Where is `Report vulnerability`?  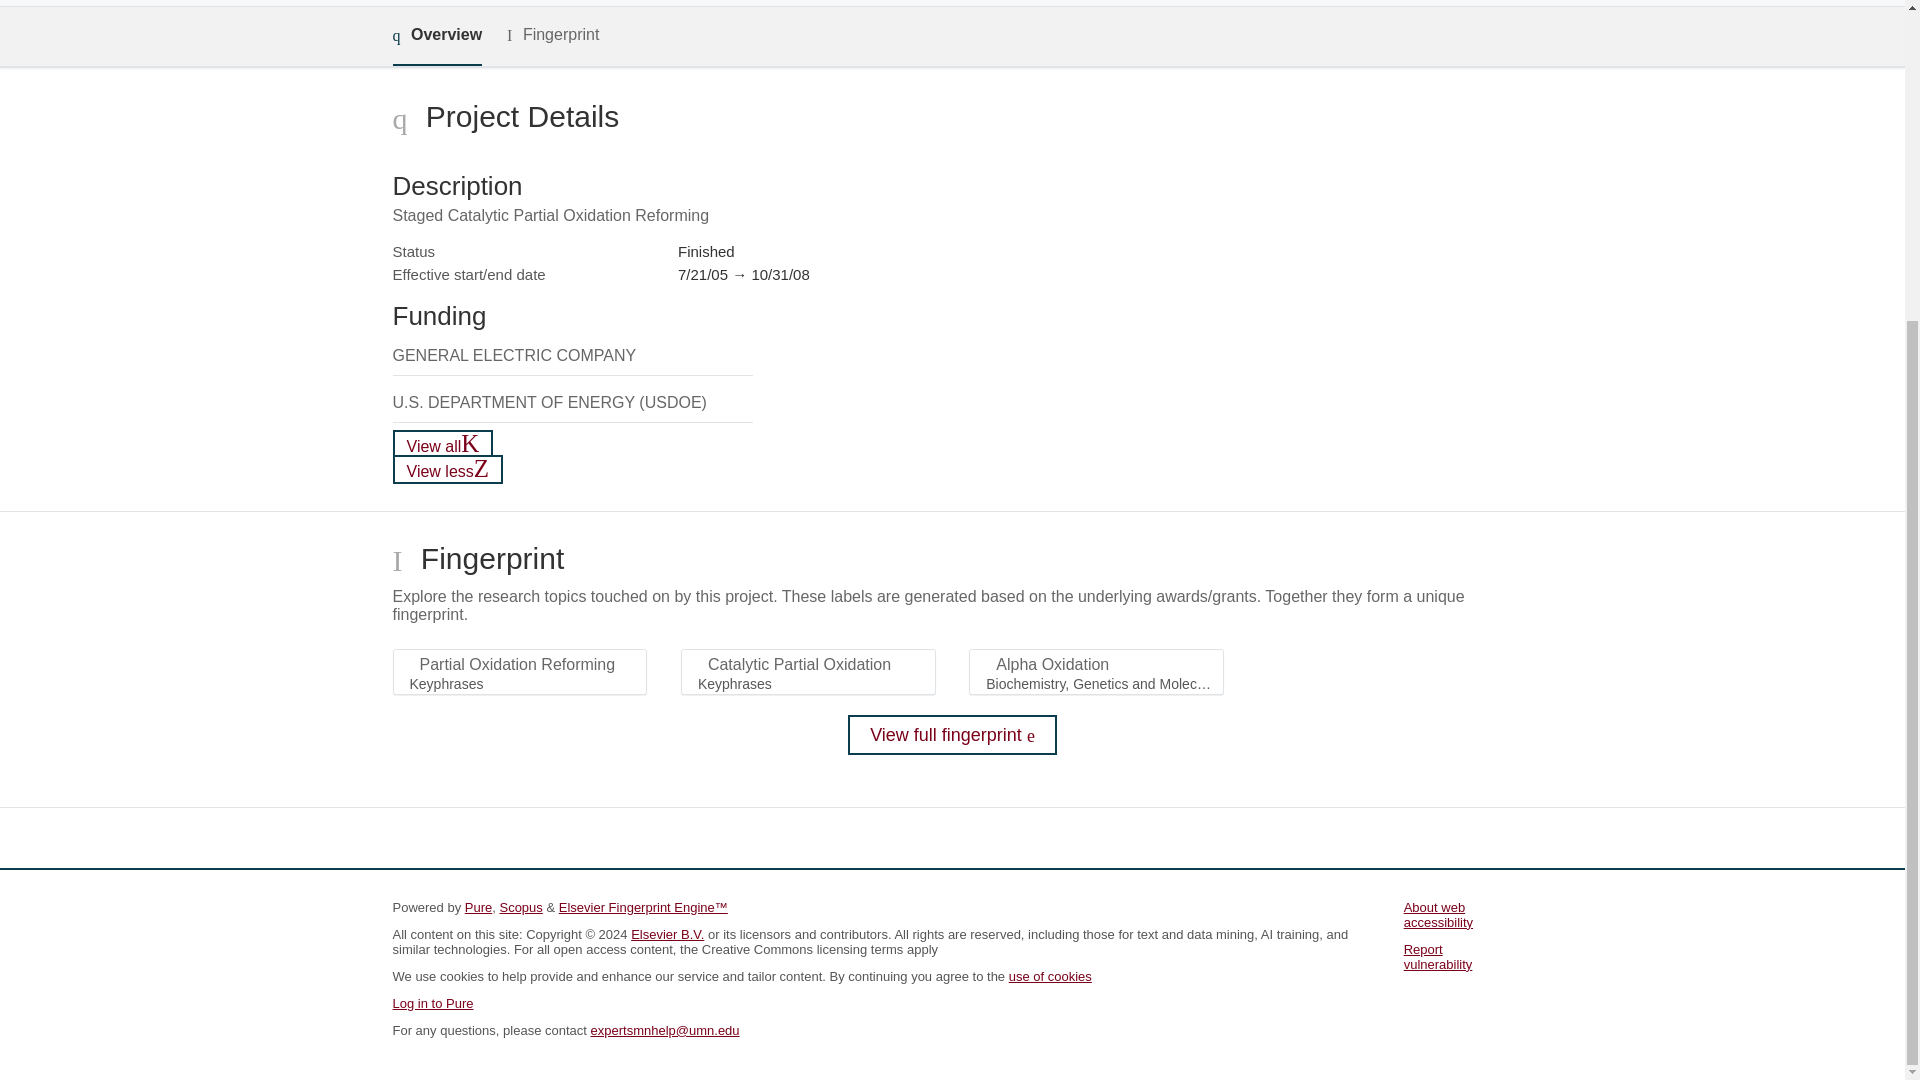 Report vulnerability is located at coordinates (1438, 956).